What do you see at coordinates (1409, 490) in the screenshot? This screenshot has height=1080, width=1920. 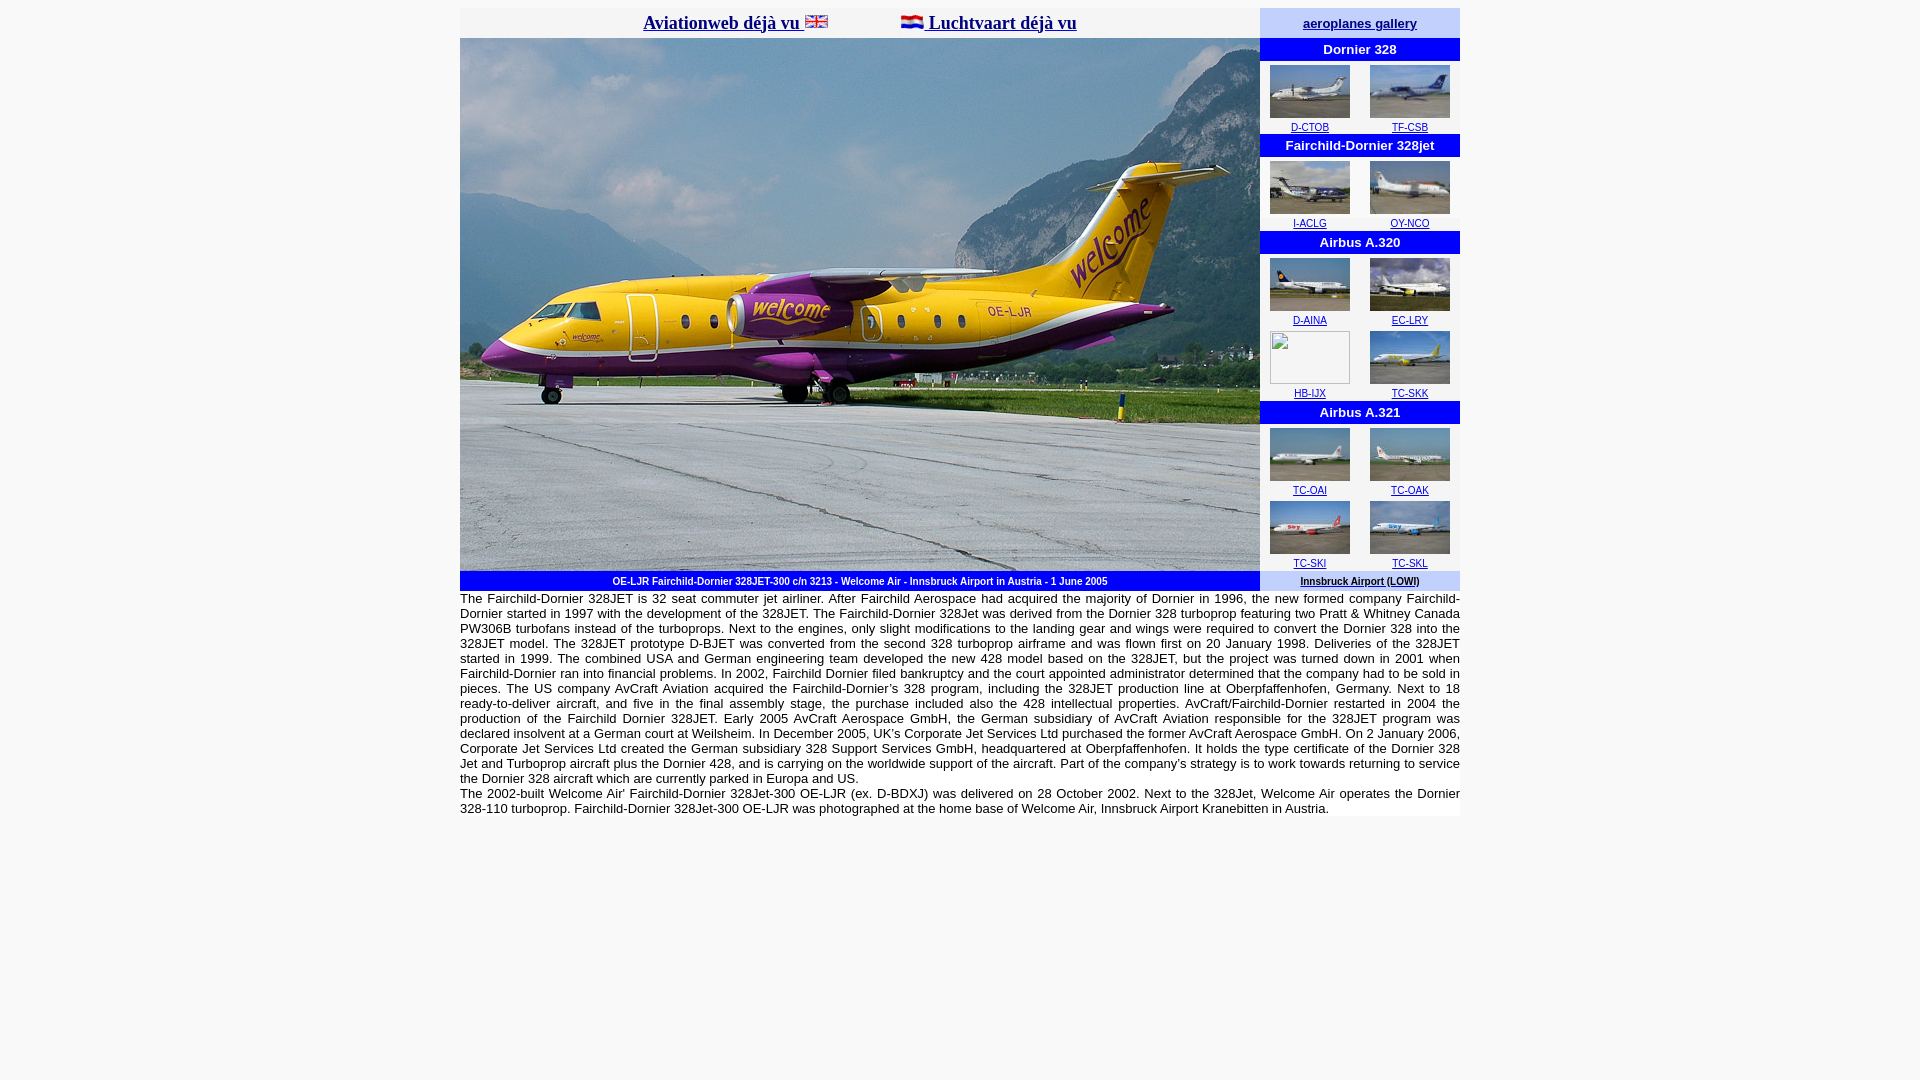 I see `TC-OAK` at bounding box center [1409, 490].